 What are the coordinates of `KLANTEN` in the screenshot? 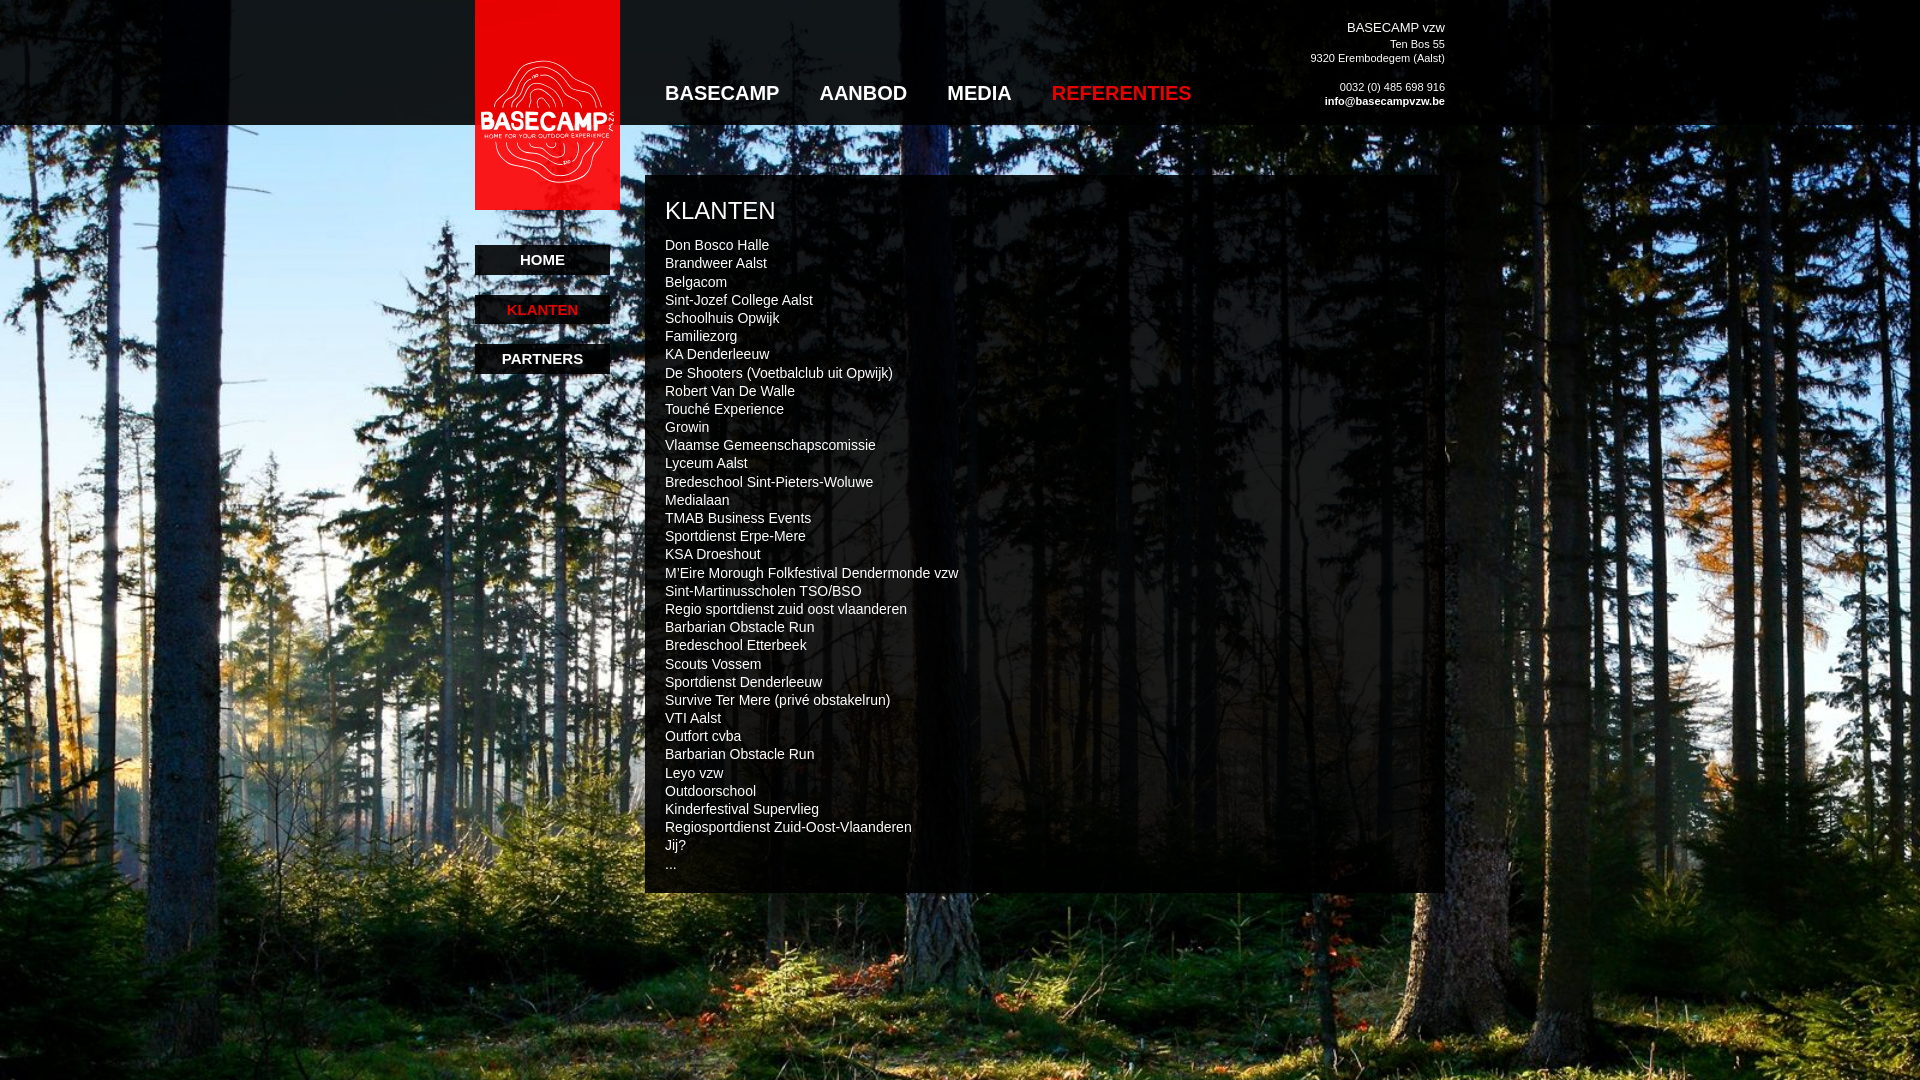 It's located at (542, 309).